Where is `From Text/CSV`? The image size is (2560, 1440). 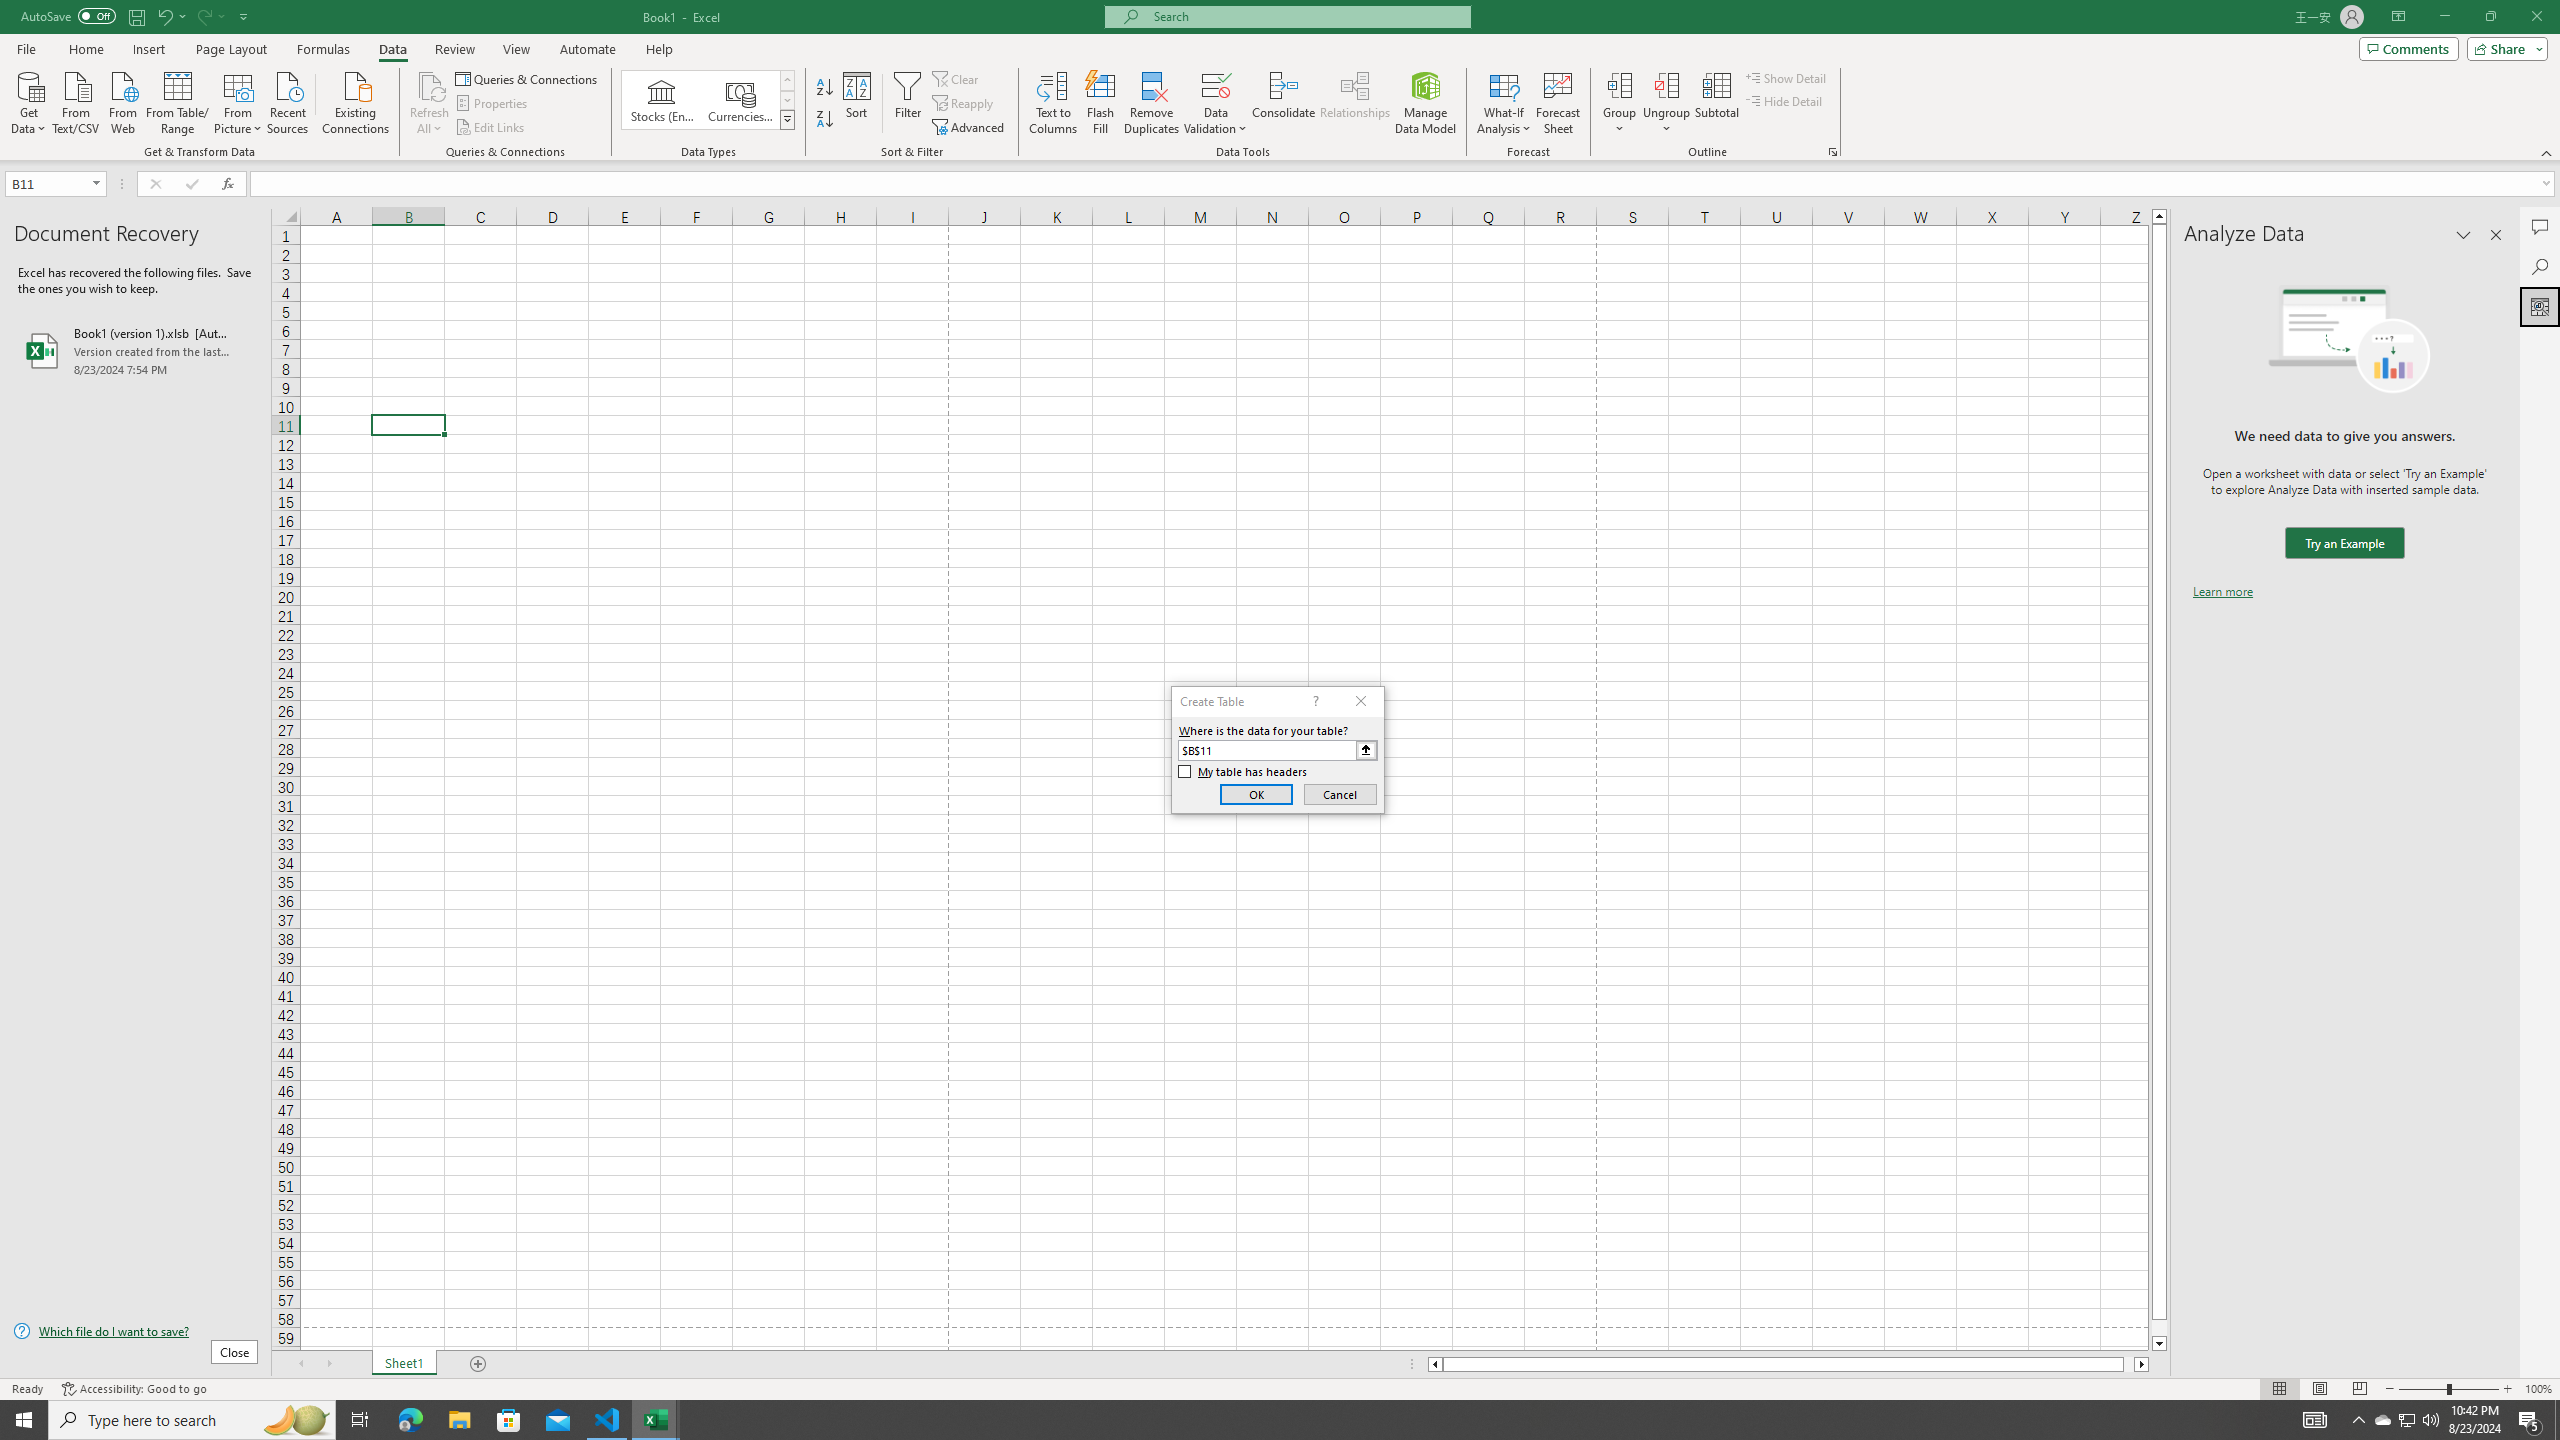
From Text/CSV is located at coordinates (76, 101).